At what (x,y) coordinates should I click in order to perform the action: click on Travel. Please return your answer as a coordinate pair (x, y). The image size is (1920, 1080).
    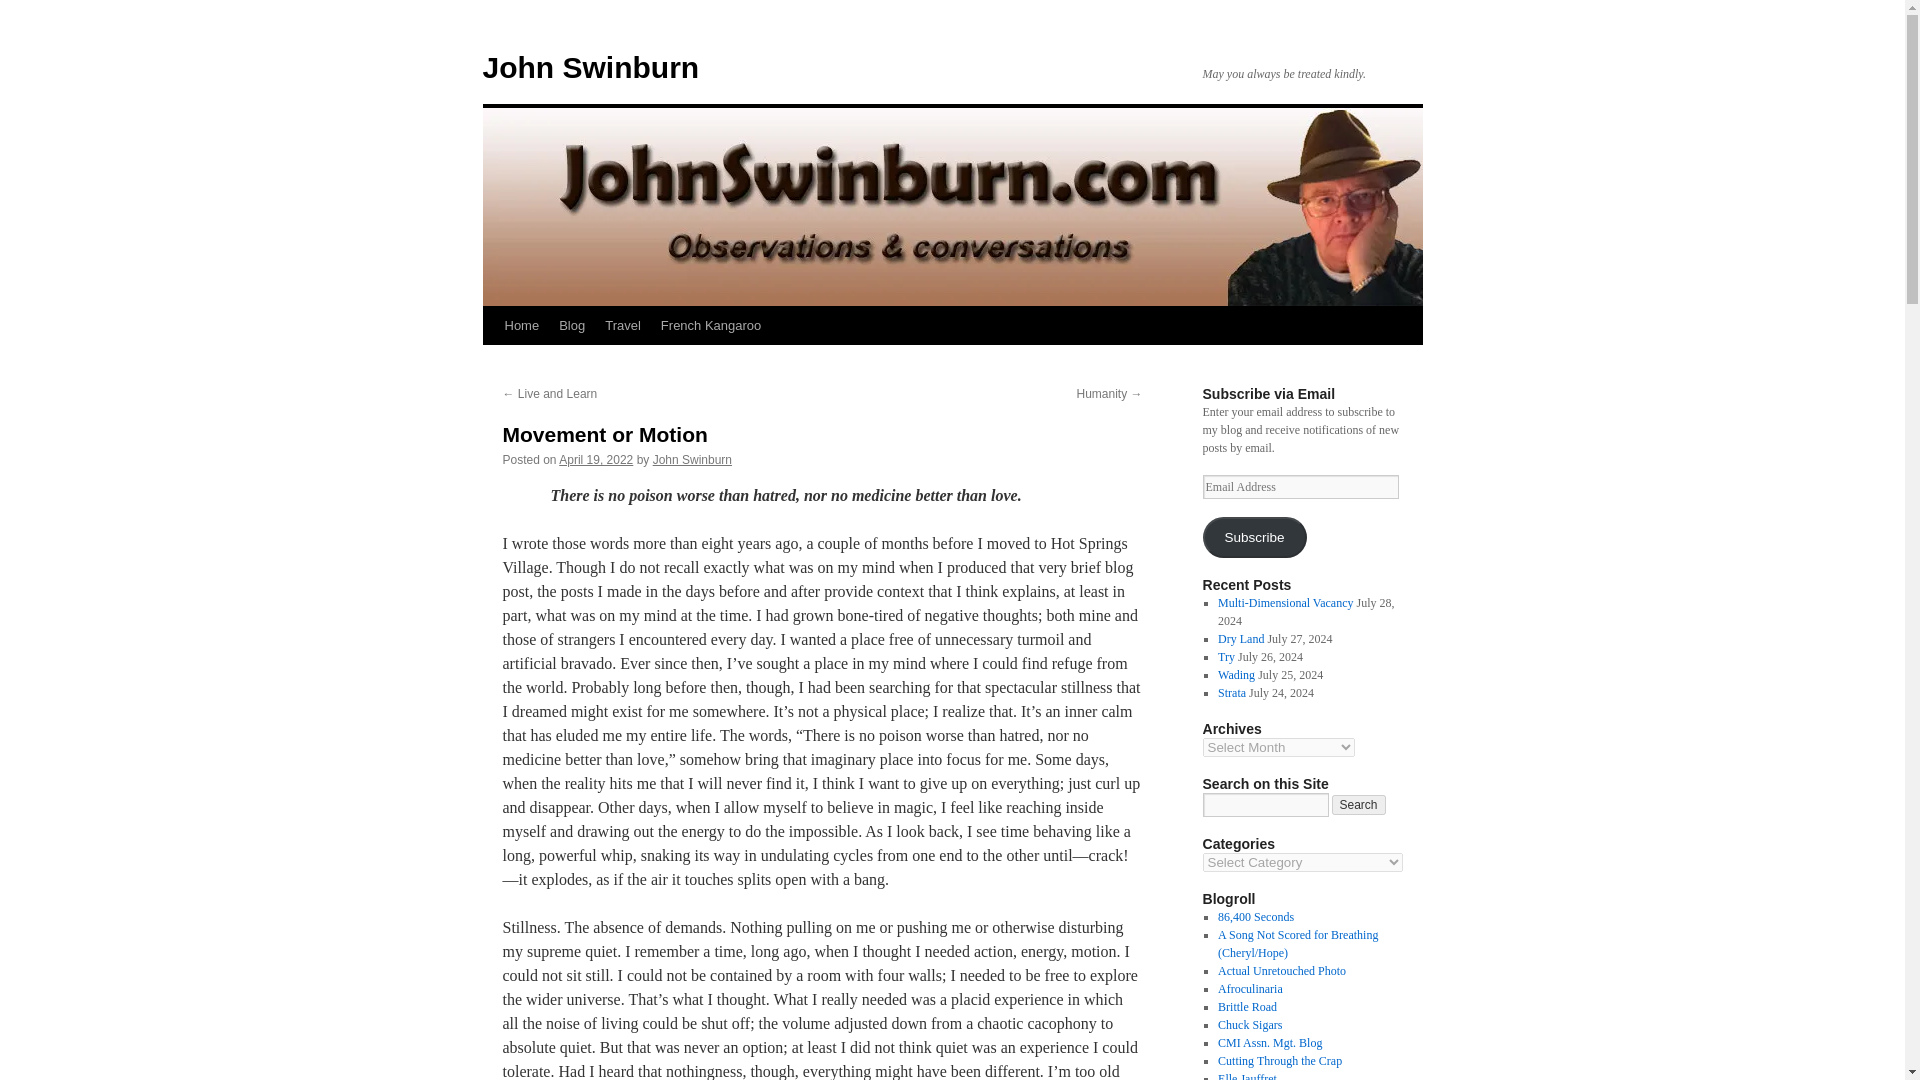
    Looking at the image, I should click on (622, 325).